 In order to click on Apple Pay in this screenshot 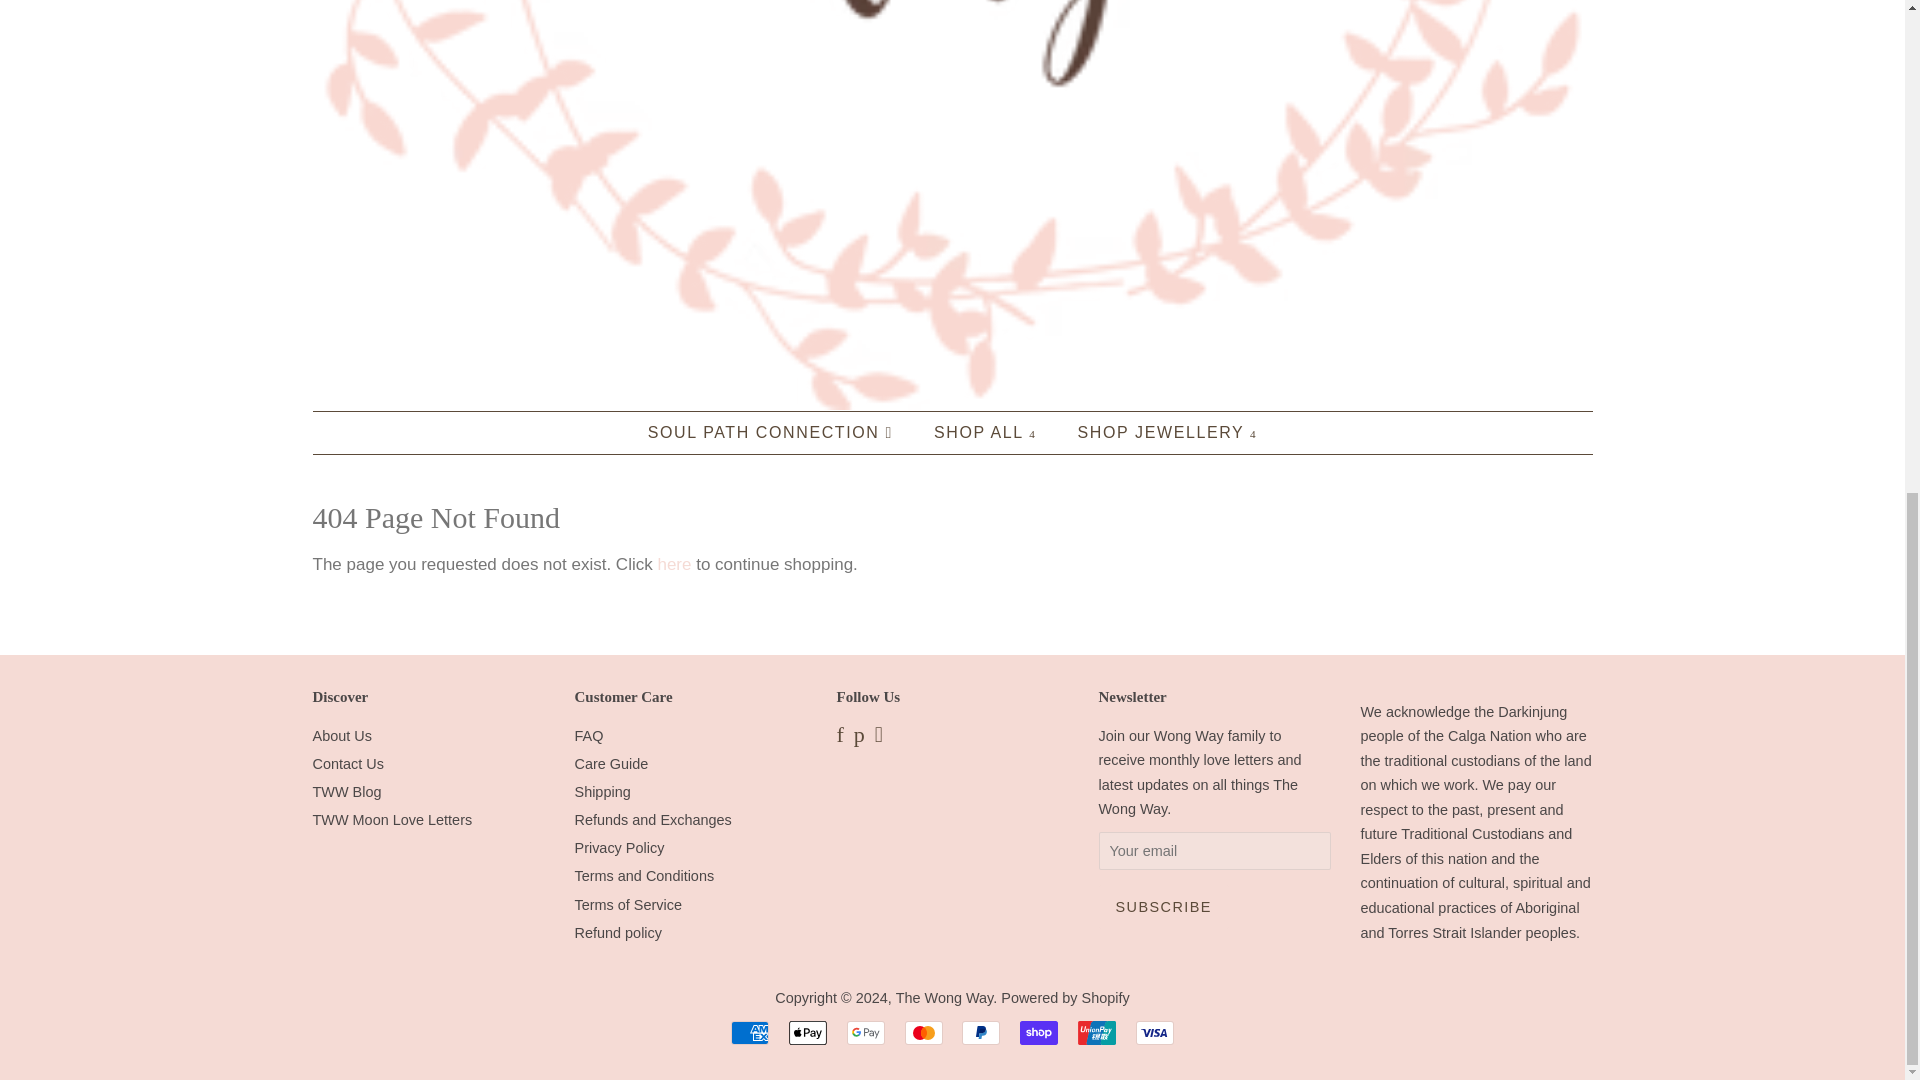, I will do `click(808, 1032)`.